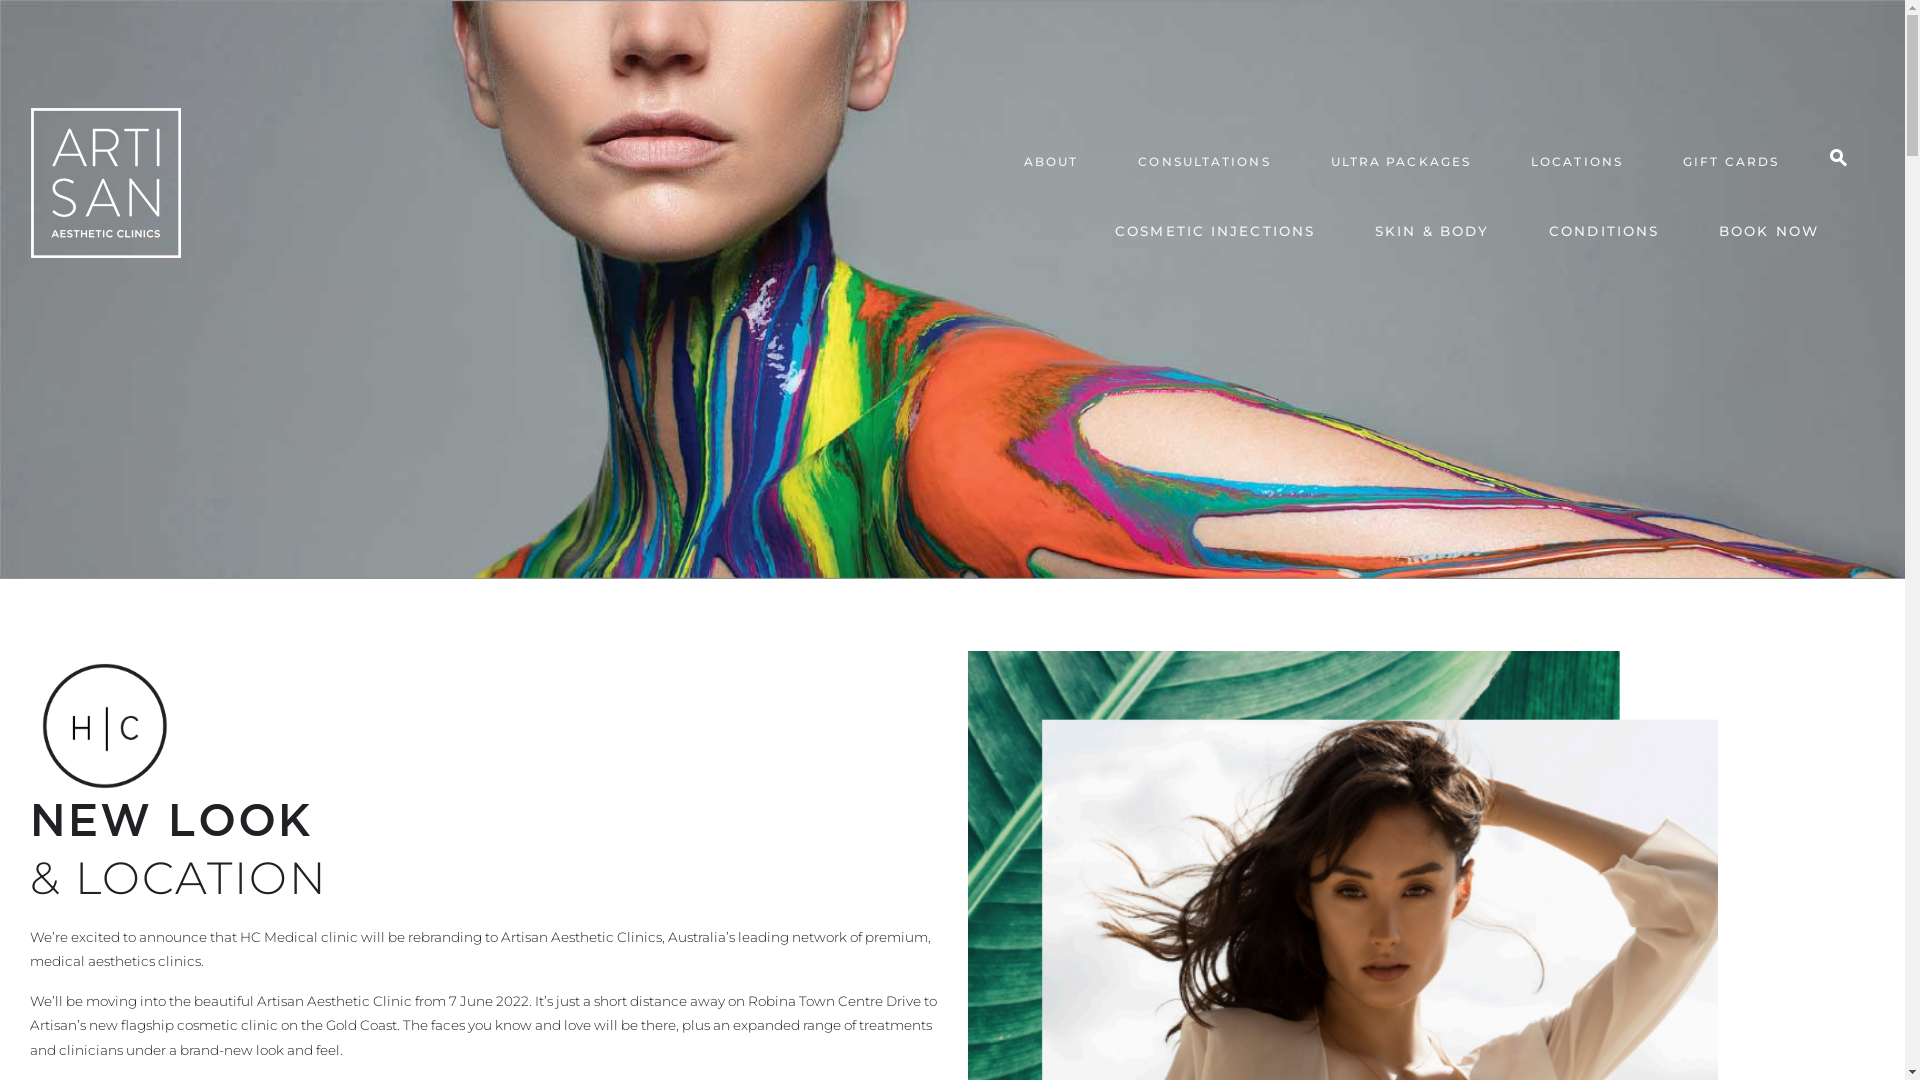 The height and width of the screenshot is (1080, 1920). What do you see at coordinates (1204, 163) in the screenshot?
I see `CONSULTATIONS` at bounding box center [1204, 163].